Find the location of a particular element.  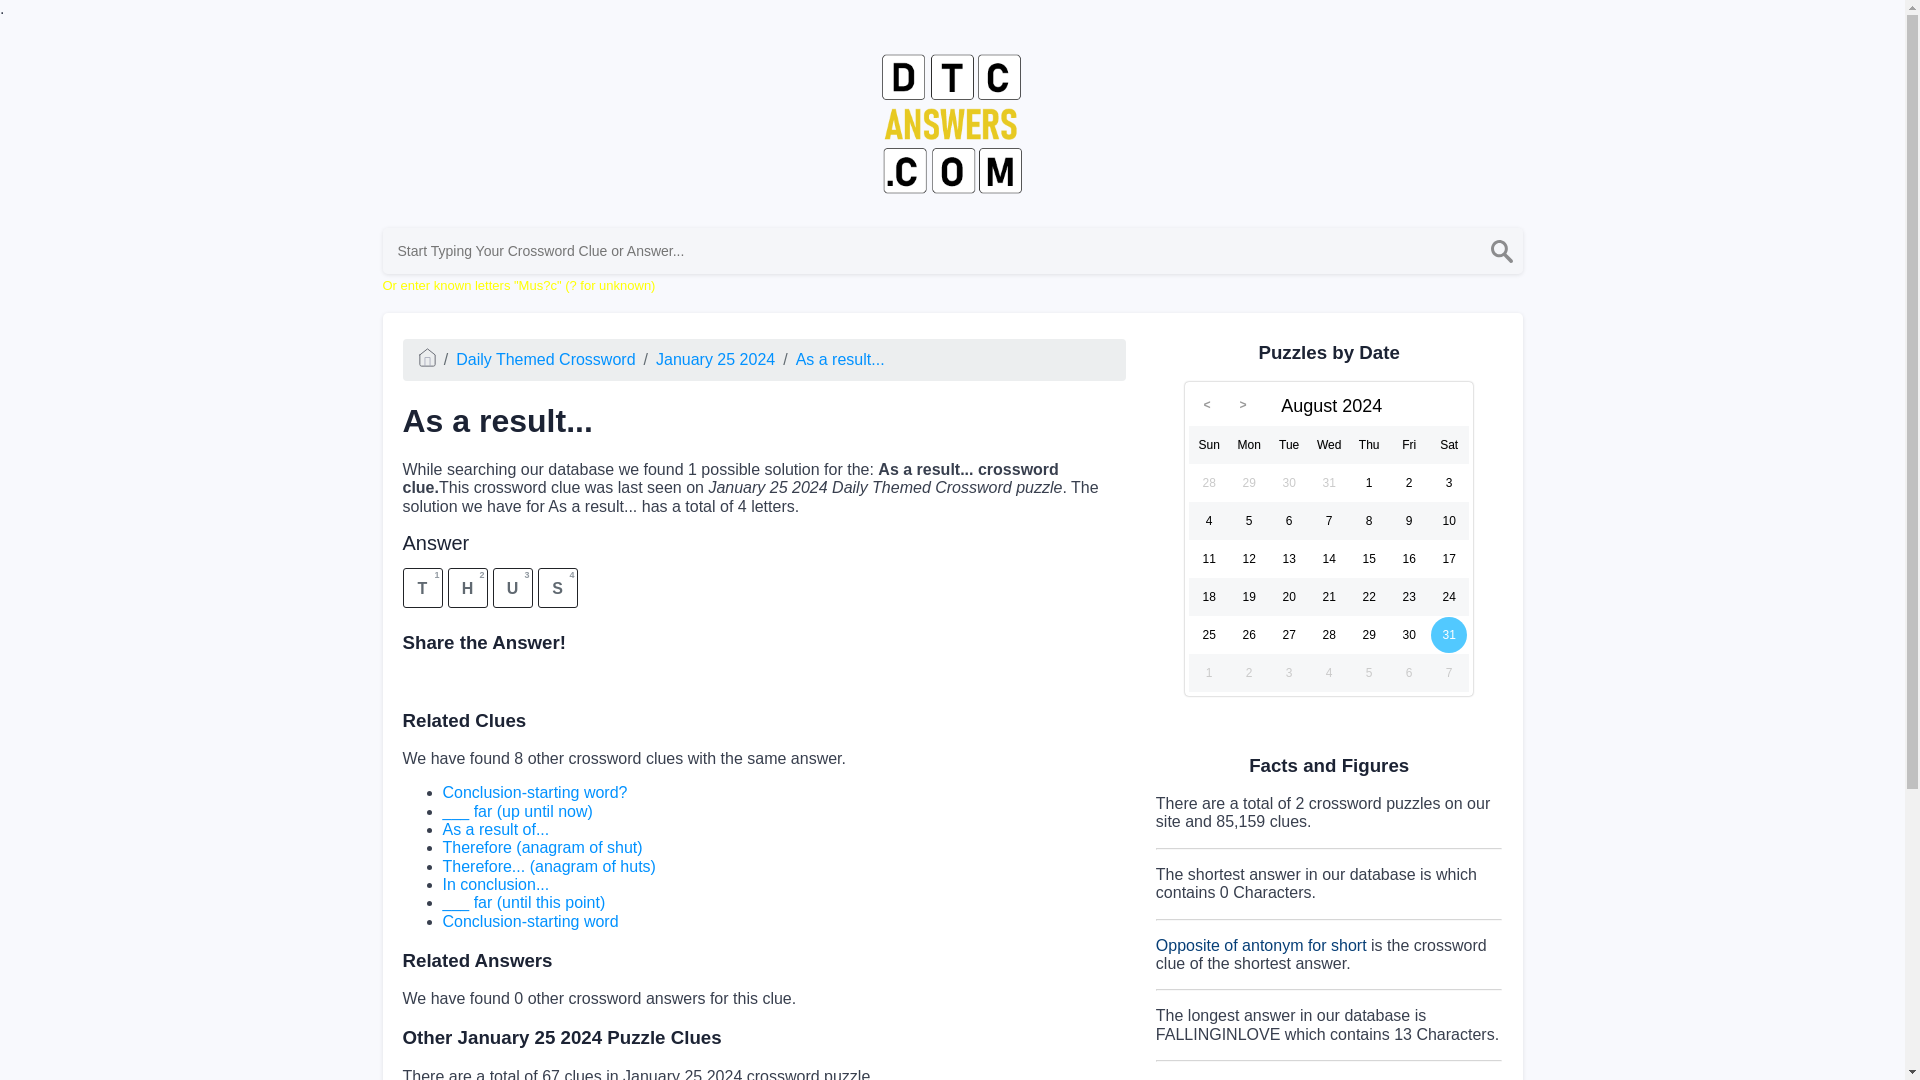

Opposite of antonym for short is located at coordinates (1261, 945).